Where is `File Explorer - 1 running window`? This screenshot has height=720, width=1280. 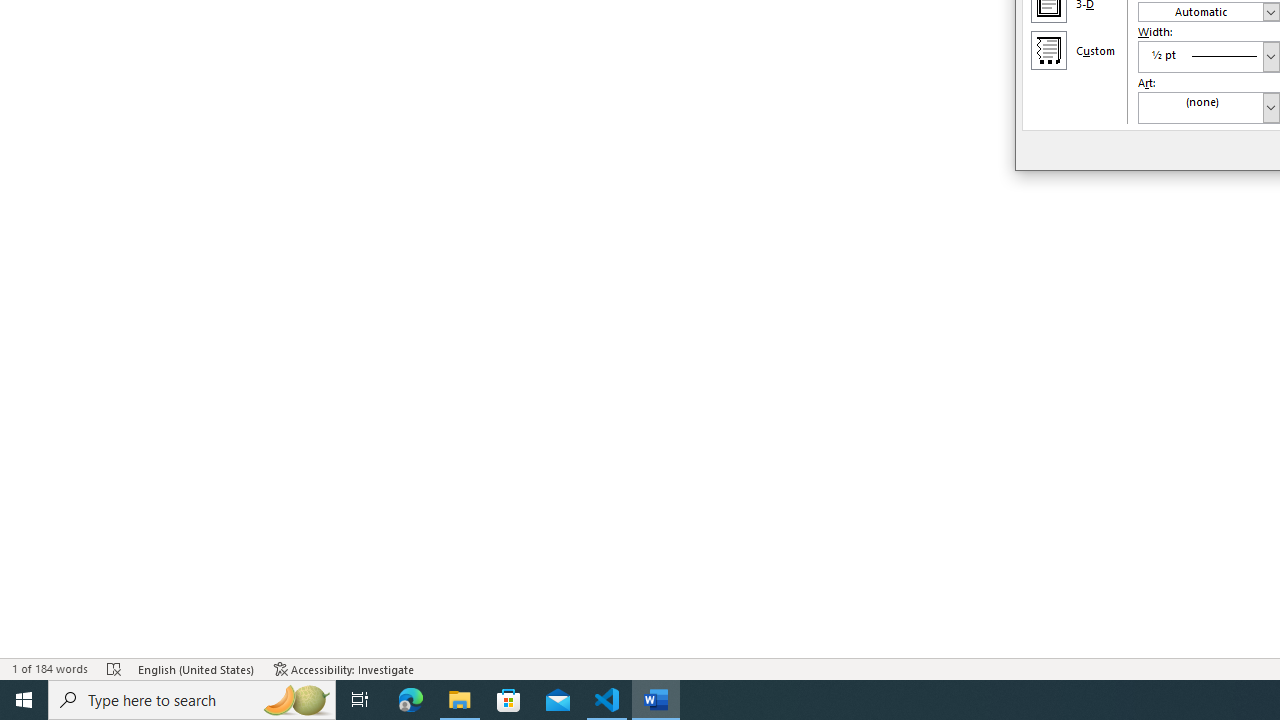
File Explorer - 1 running window is located at coordinates (460, 700).